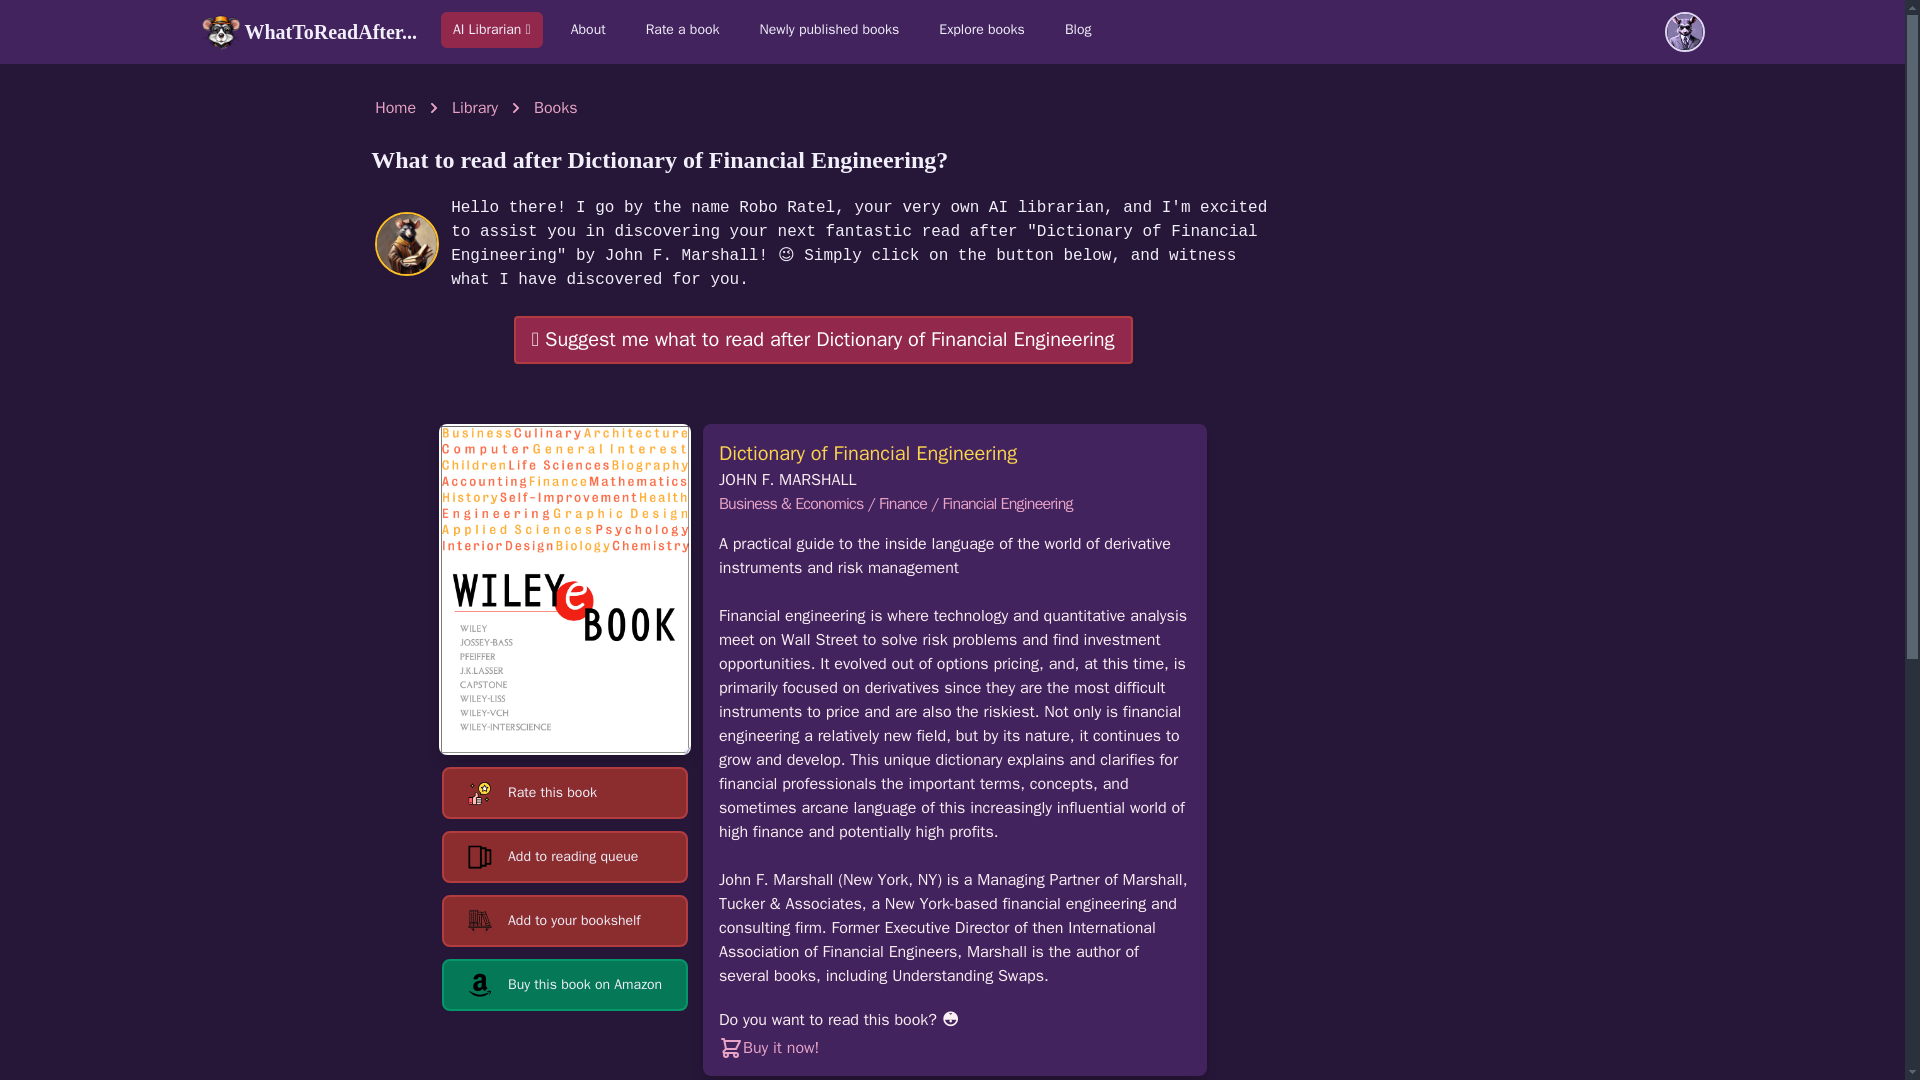 The width and height of the screenshot is (1920, 1080). Describe the element at coordinates (588, 29) in the screenshot. I see `About What To Read After` at that location.